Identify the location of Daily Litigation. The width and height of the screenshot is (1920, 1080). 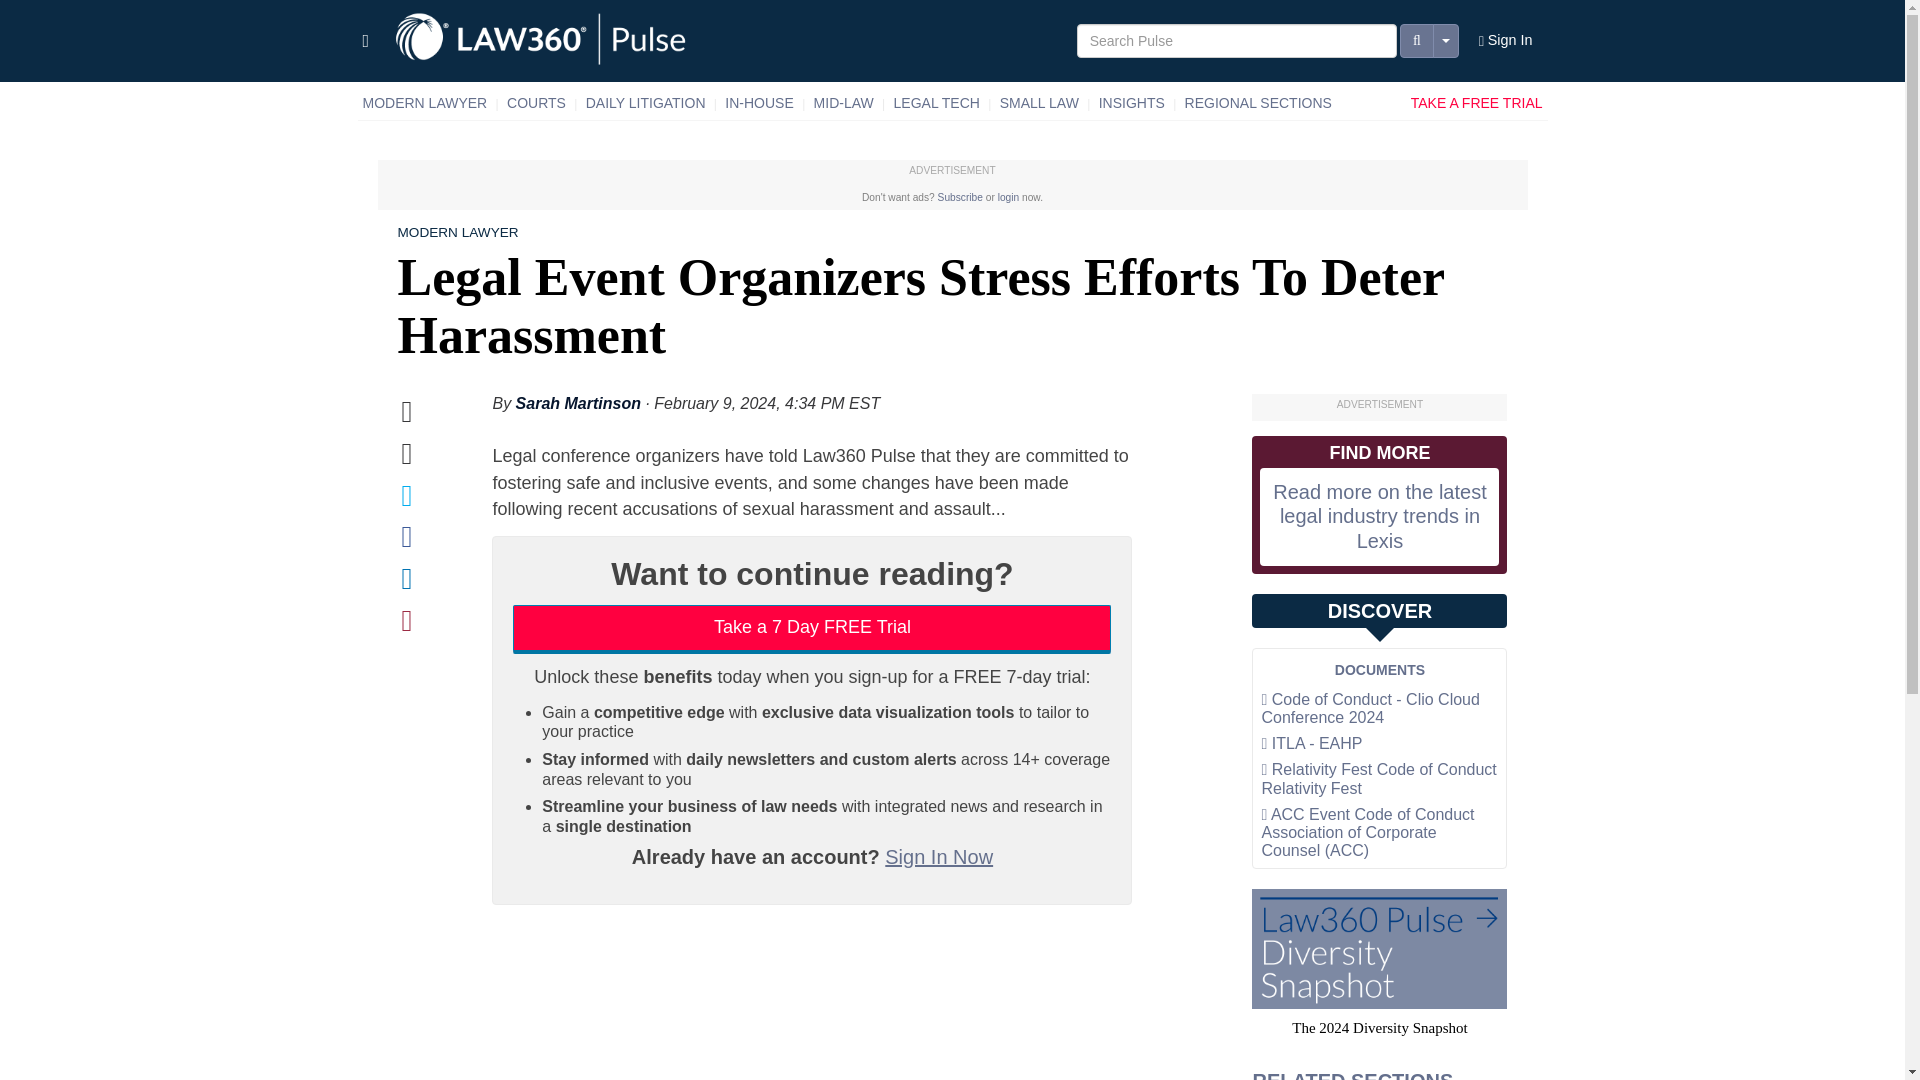
(646, 103).